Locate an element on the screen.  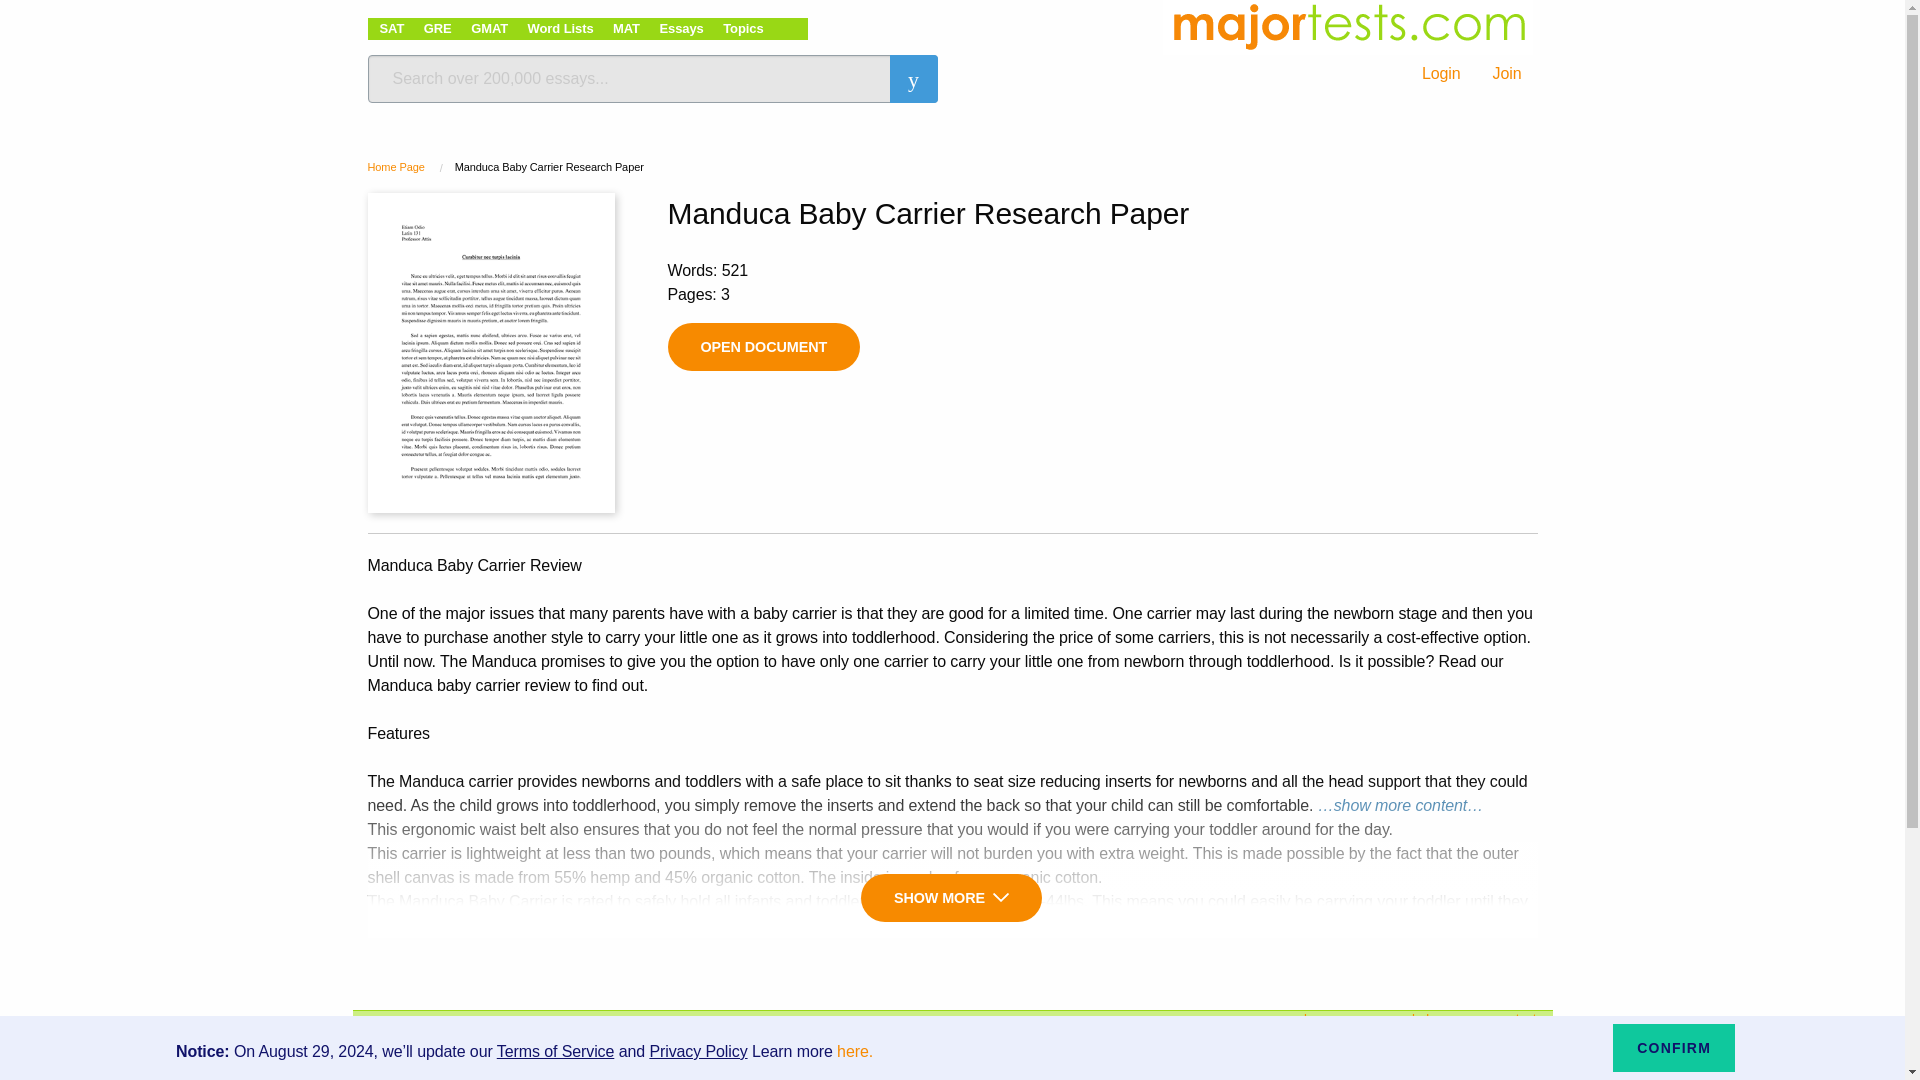
Word Lists is located at coordinates (560, 28).